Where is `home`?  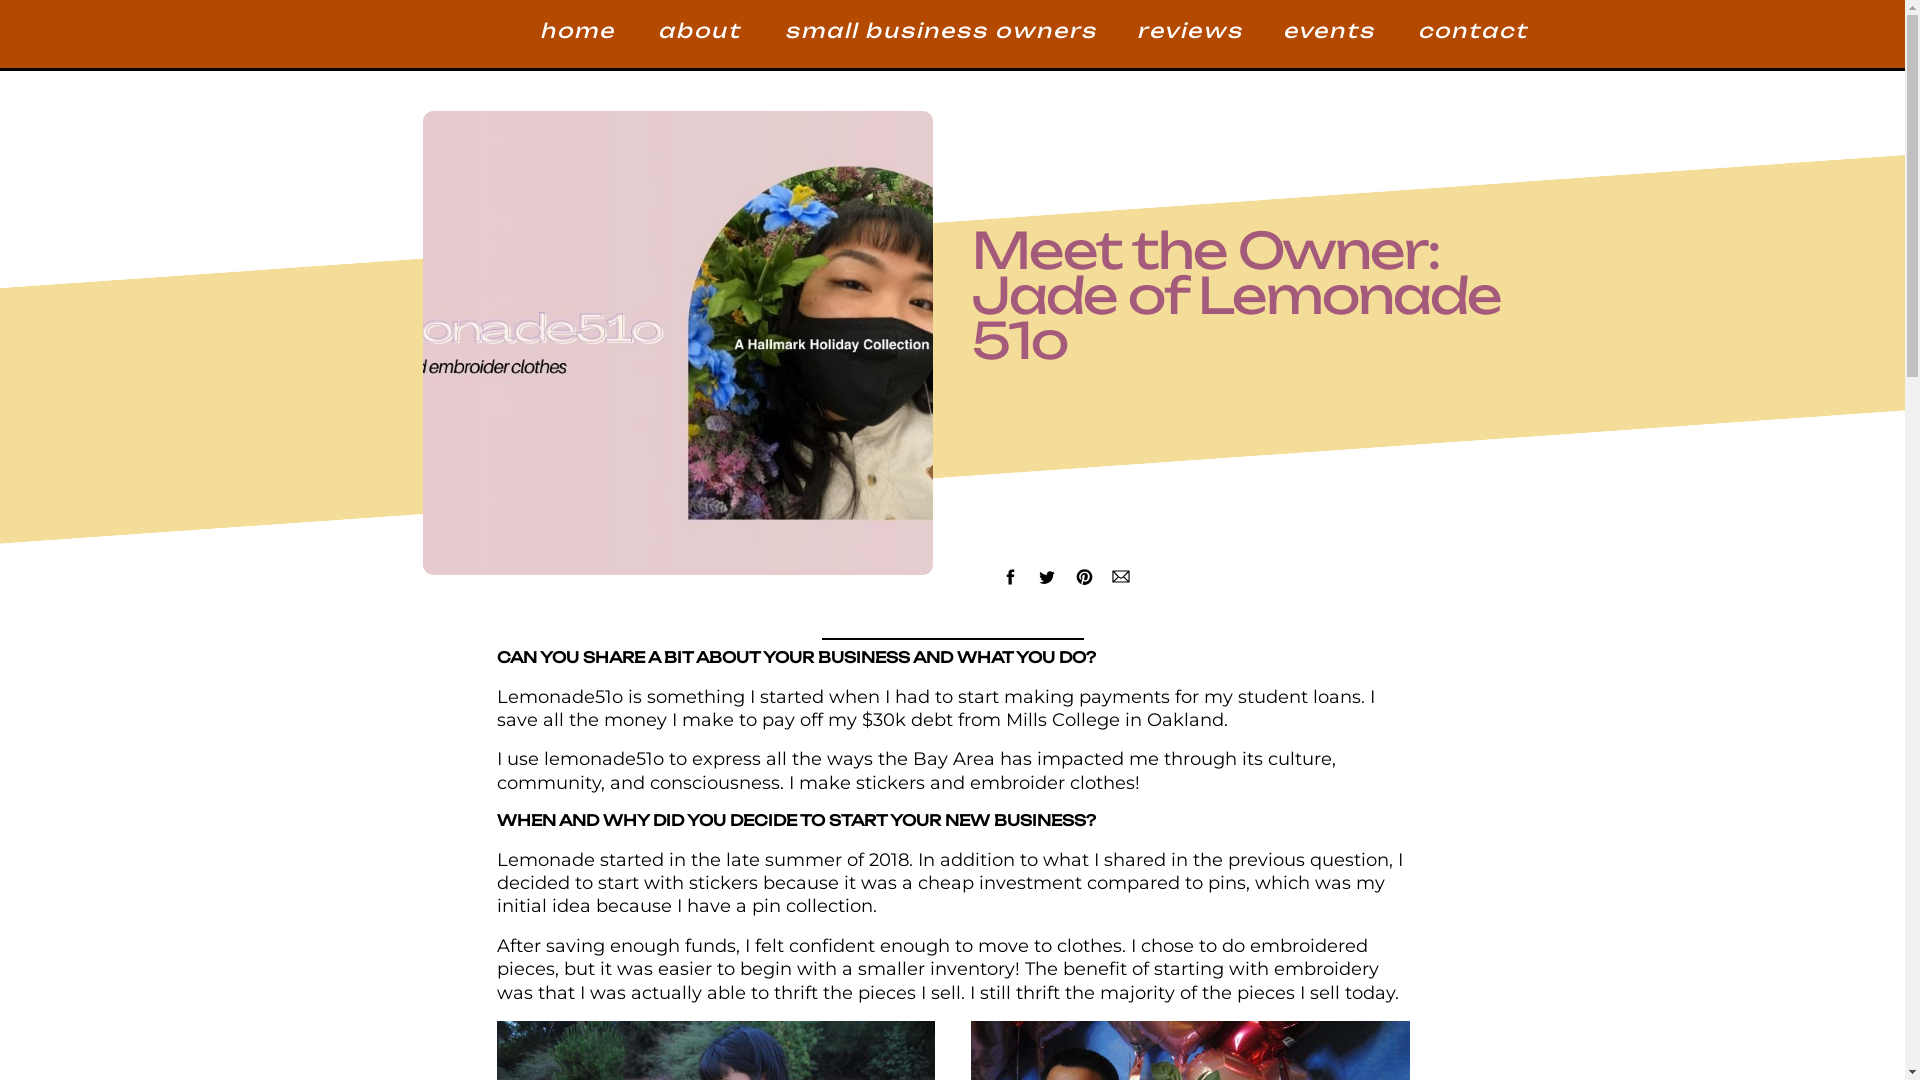
home is located at coordinates (579, 36).